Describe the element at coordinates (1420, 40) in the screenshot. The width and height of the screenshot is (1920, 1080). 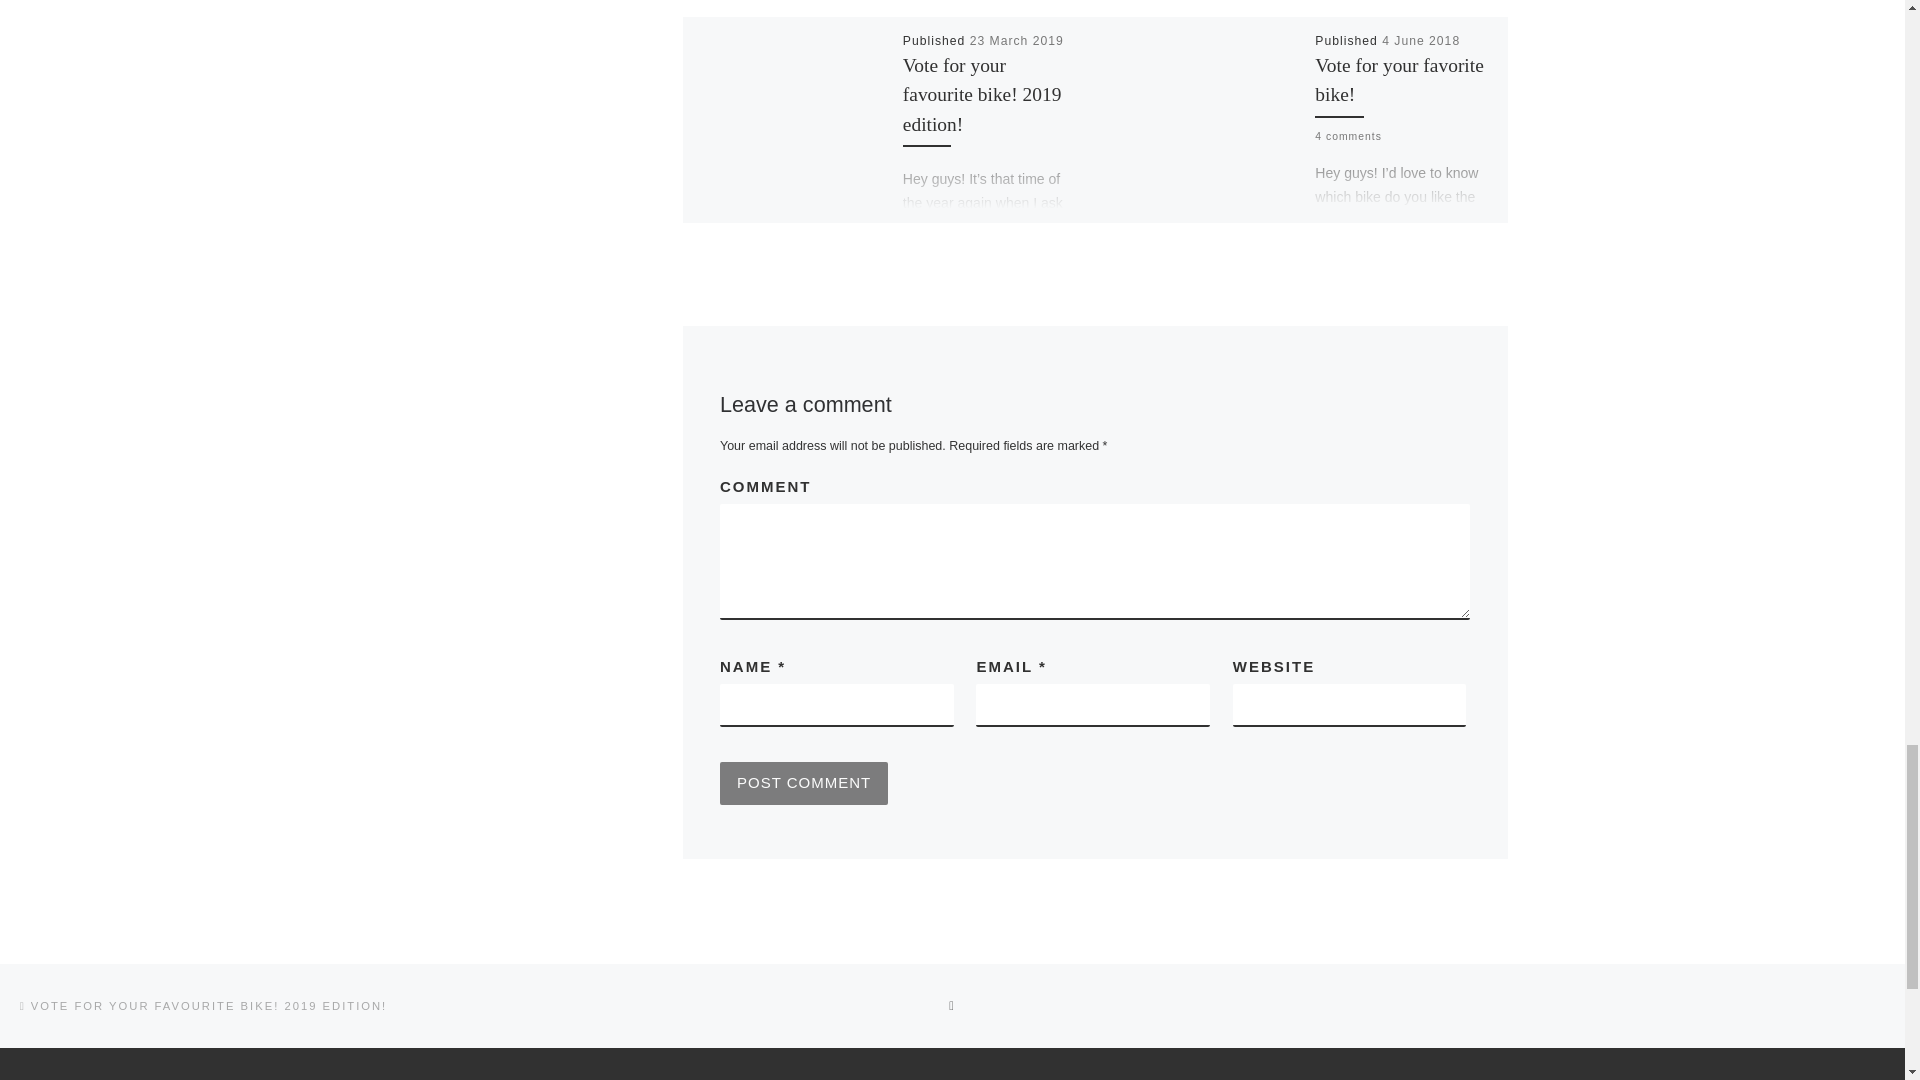
I see `4 June 2018` at that location.